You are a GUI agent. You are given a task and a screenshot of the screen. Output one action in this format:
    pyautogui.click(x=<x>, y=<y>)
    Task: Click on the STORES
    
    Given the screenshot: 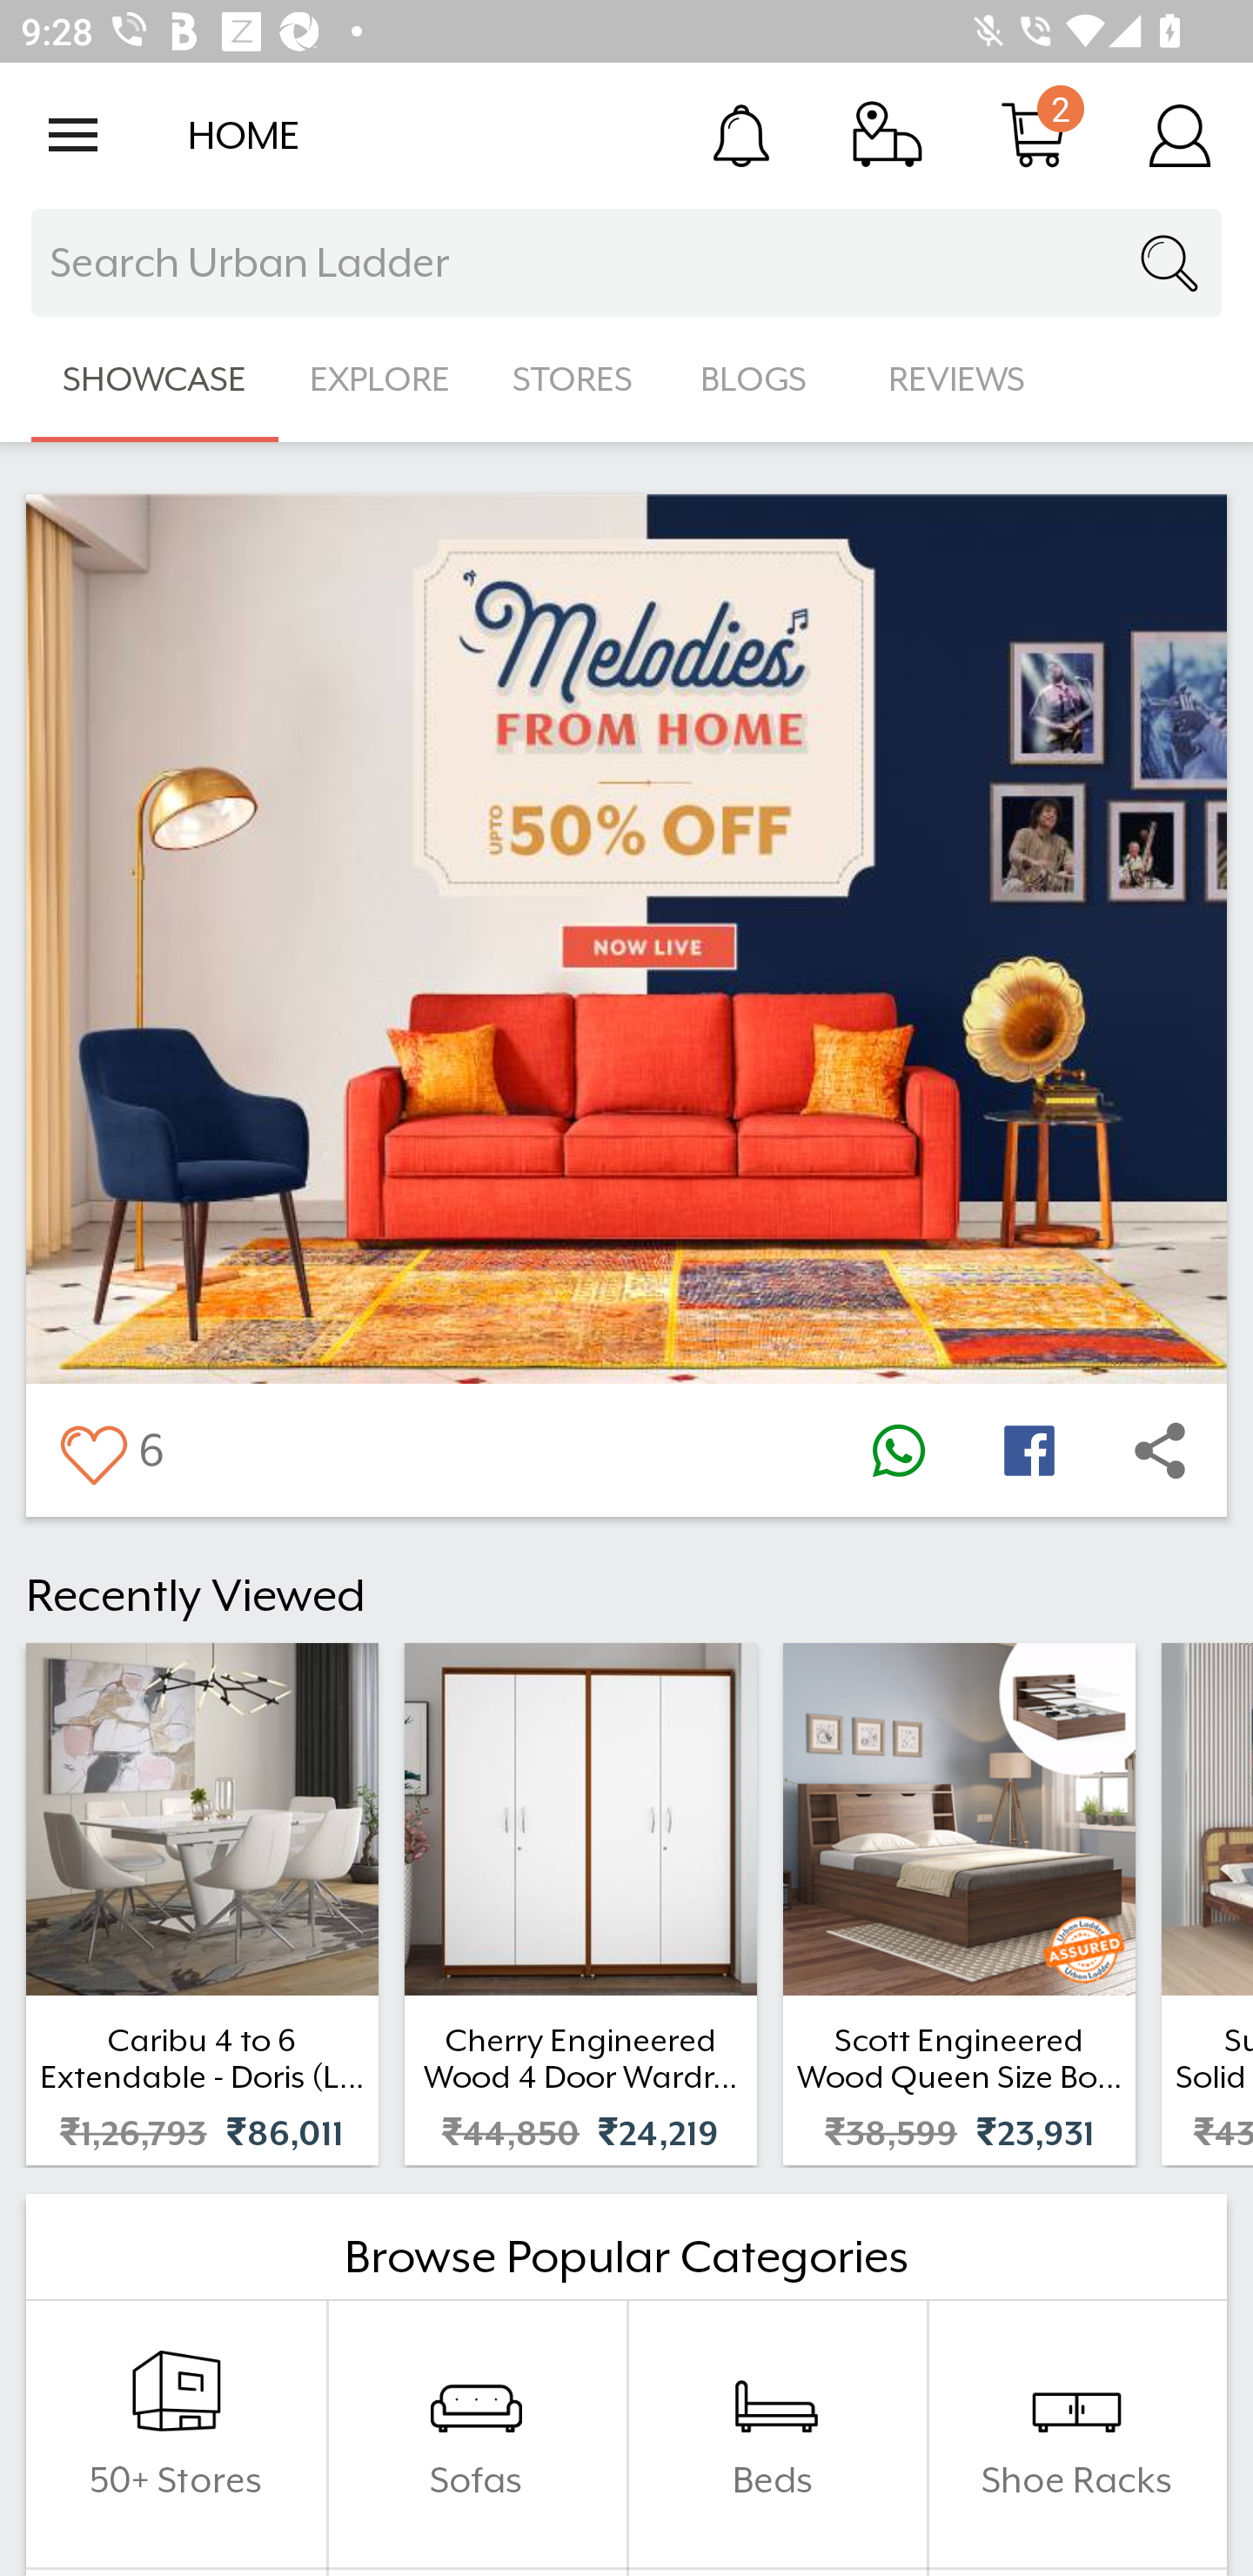 What is the action you would take?
    pyautogui.click(x=574, y=379)
    